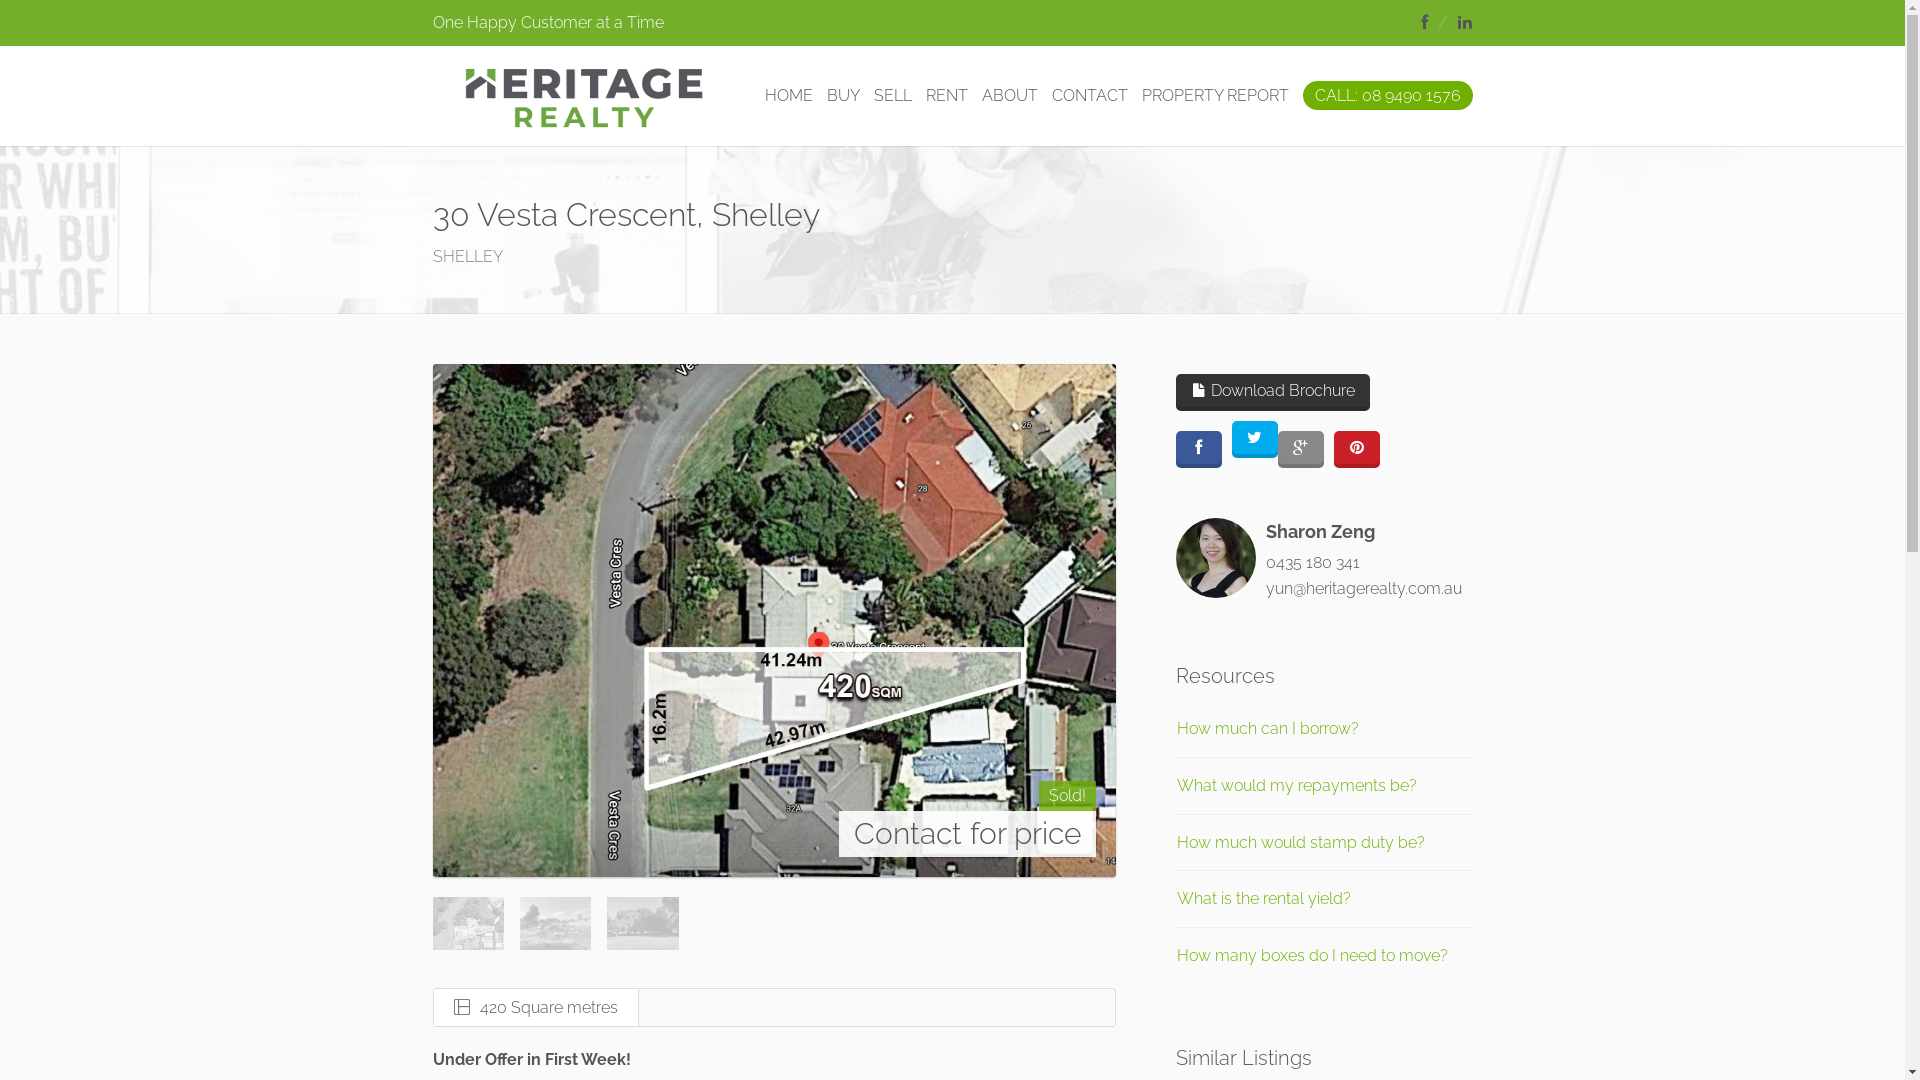  Describe the element at coordinates (1313, 562) in the screenshot. I see `0435 180 341` at that location.